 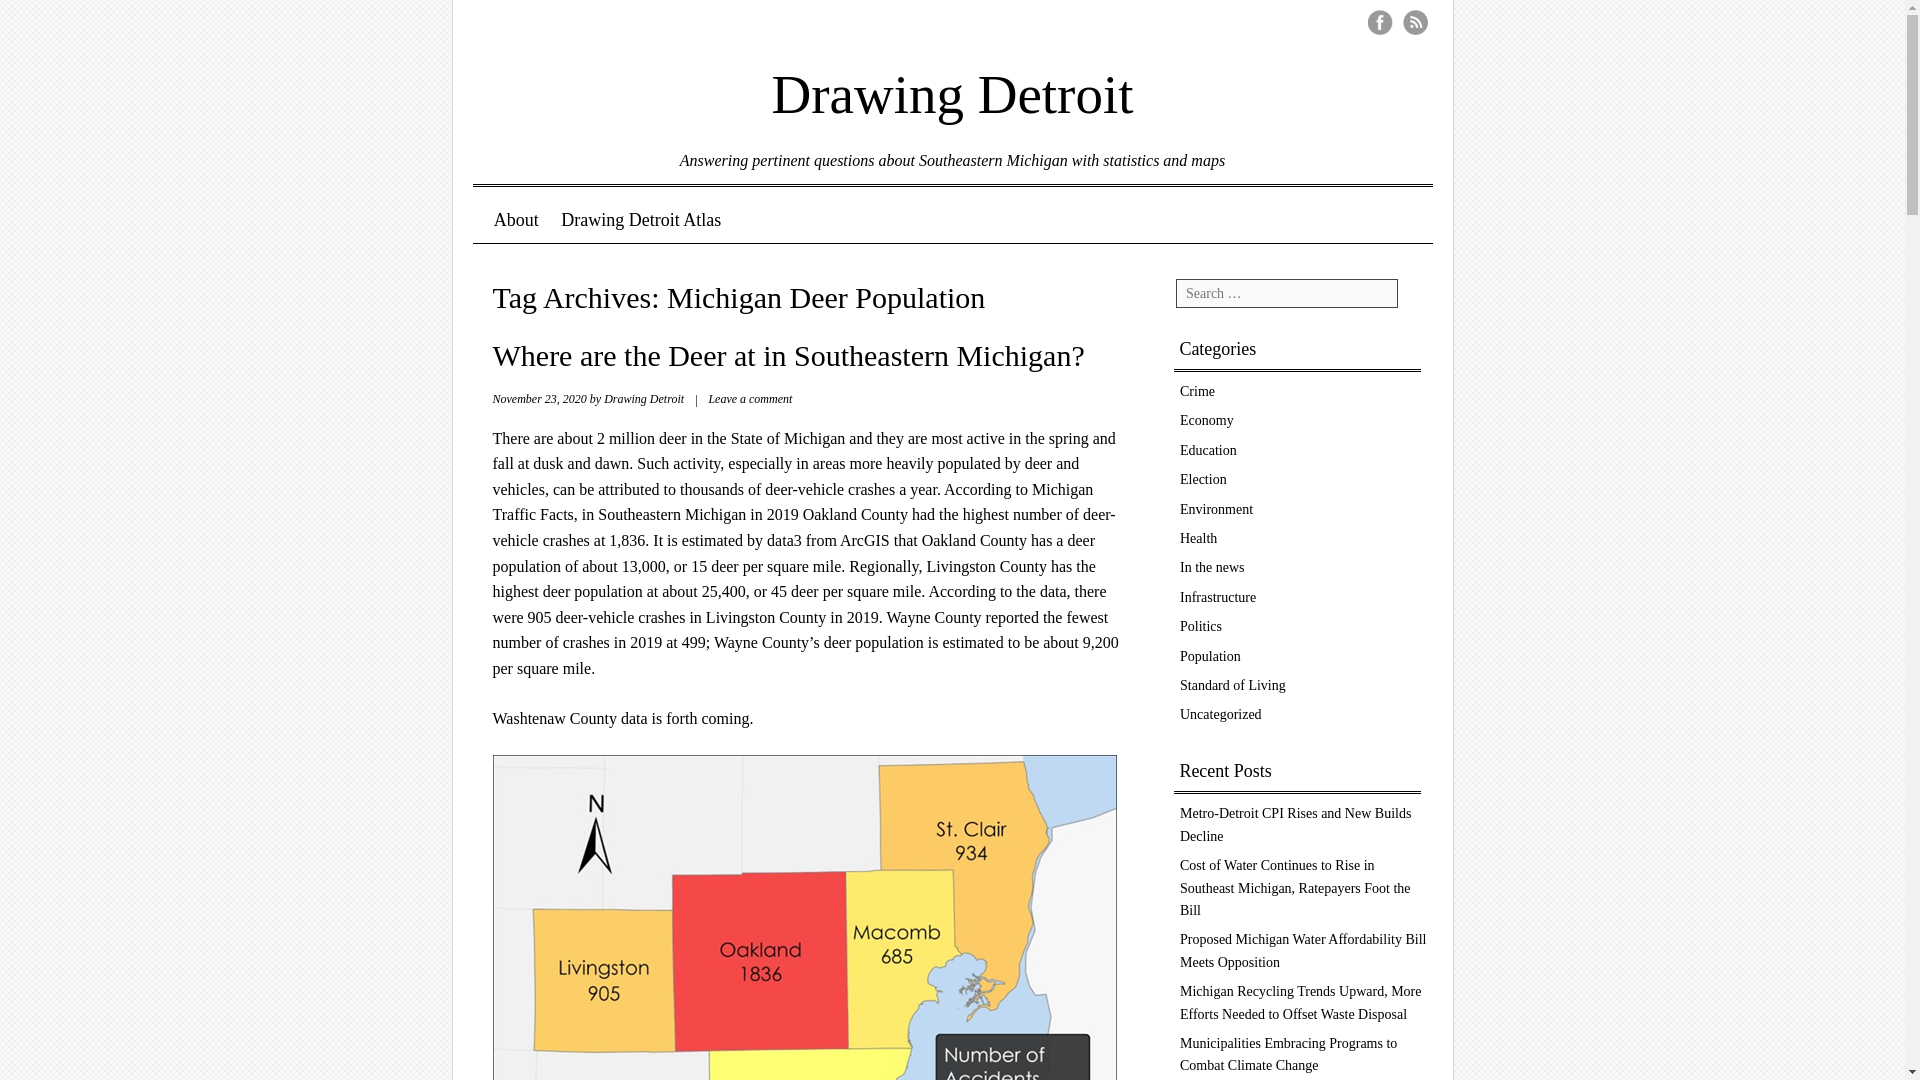 I want to click on Search, so click(x=52, y=28).